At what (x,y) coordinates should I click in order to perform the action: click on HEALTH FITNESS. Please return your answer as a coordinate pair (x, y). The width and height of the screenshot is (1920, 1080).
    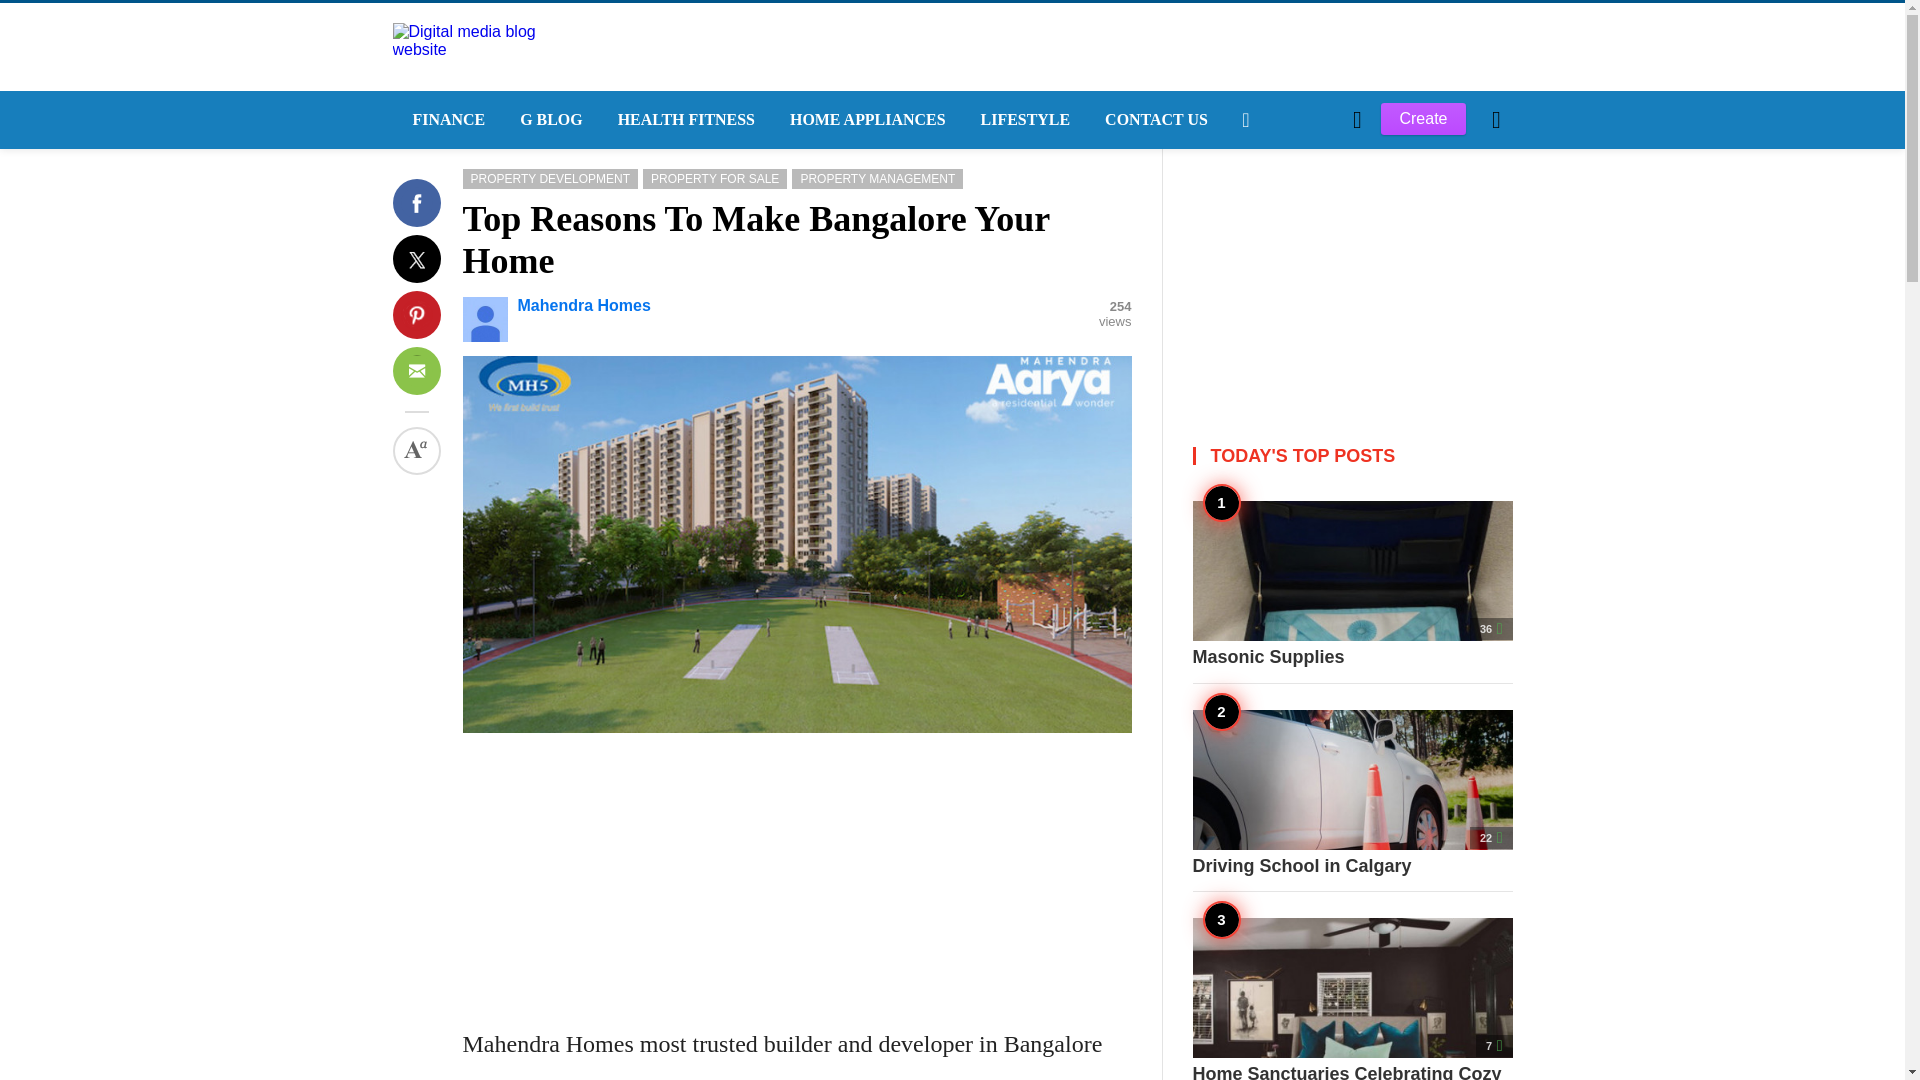
    Looking at the image, I should click on (683, 120).